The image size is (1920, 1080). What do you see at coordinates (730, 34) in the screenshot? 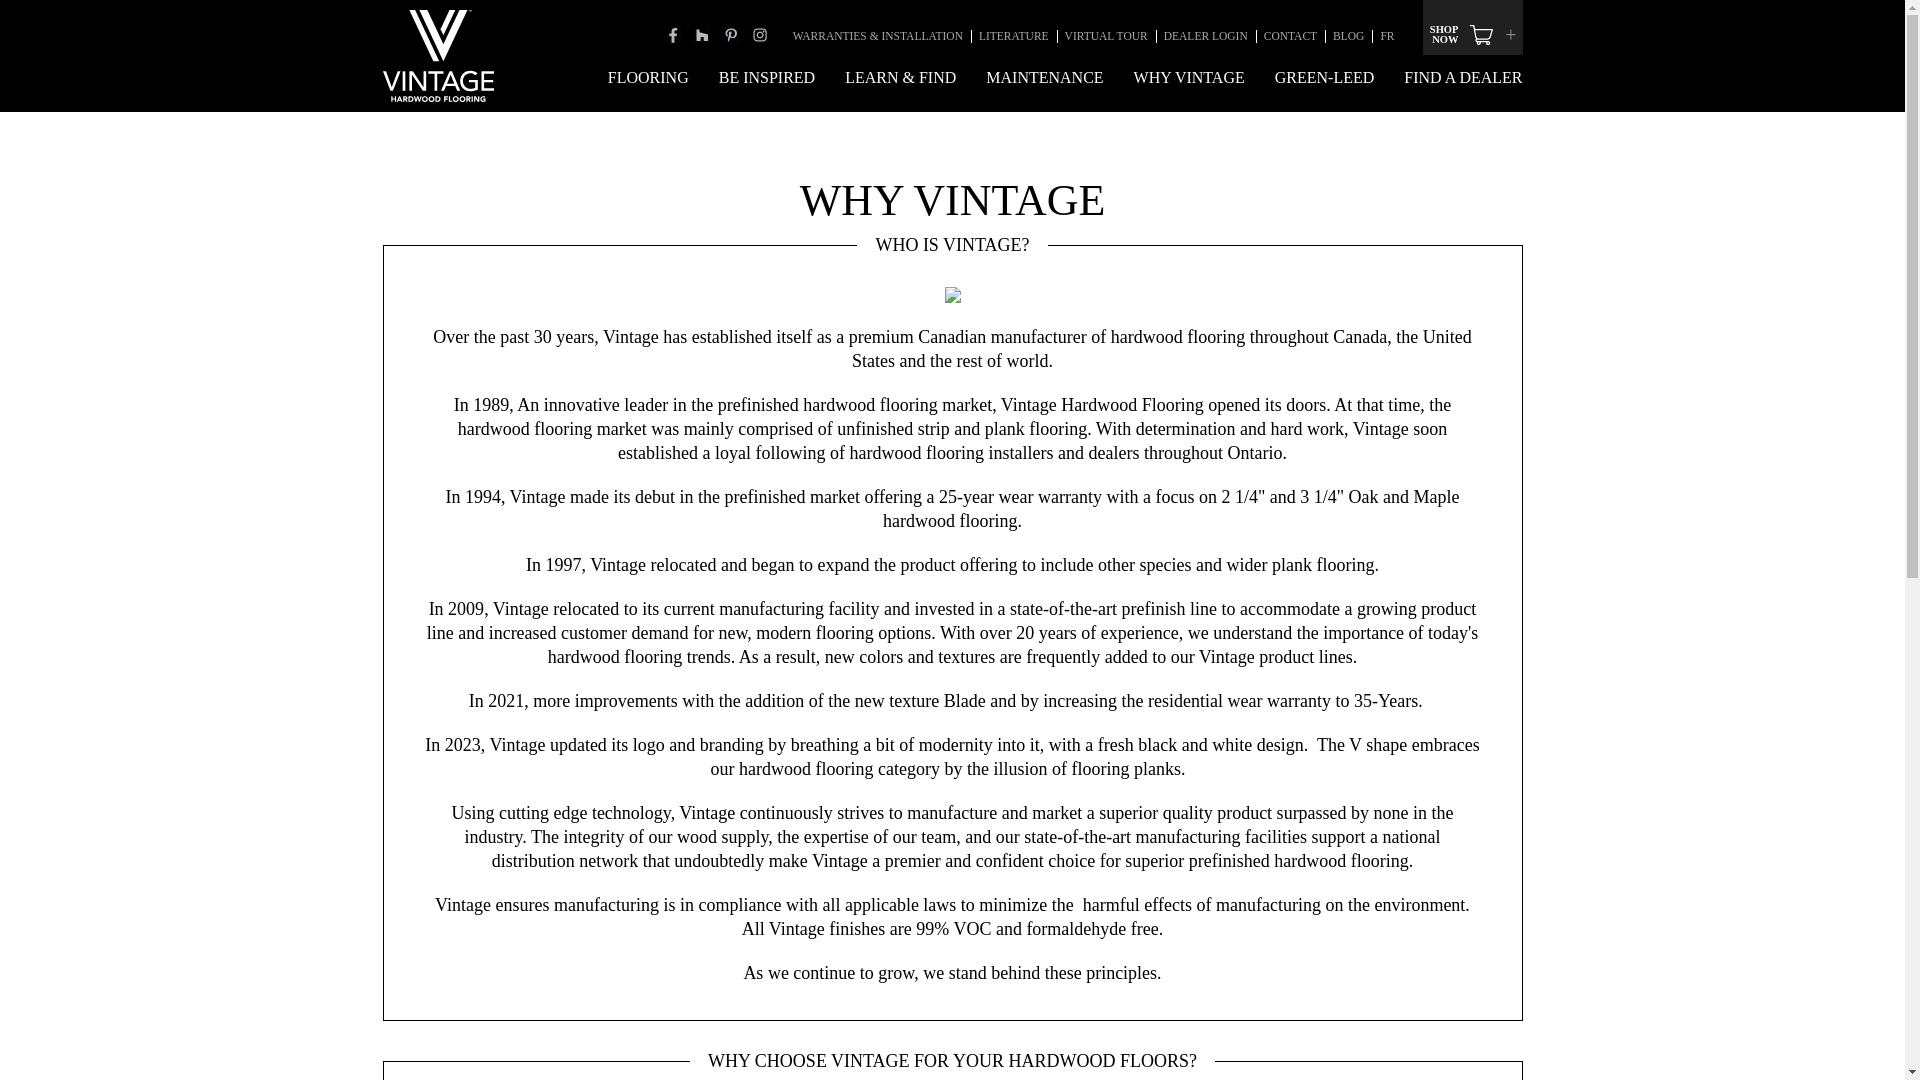
I see `PINTEREST` at bounding box center [730, 34].